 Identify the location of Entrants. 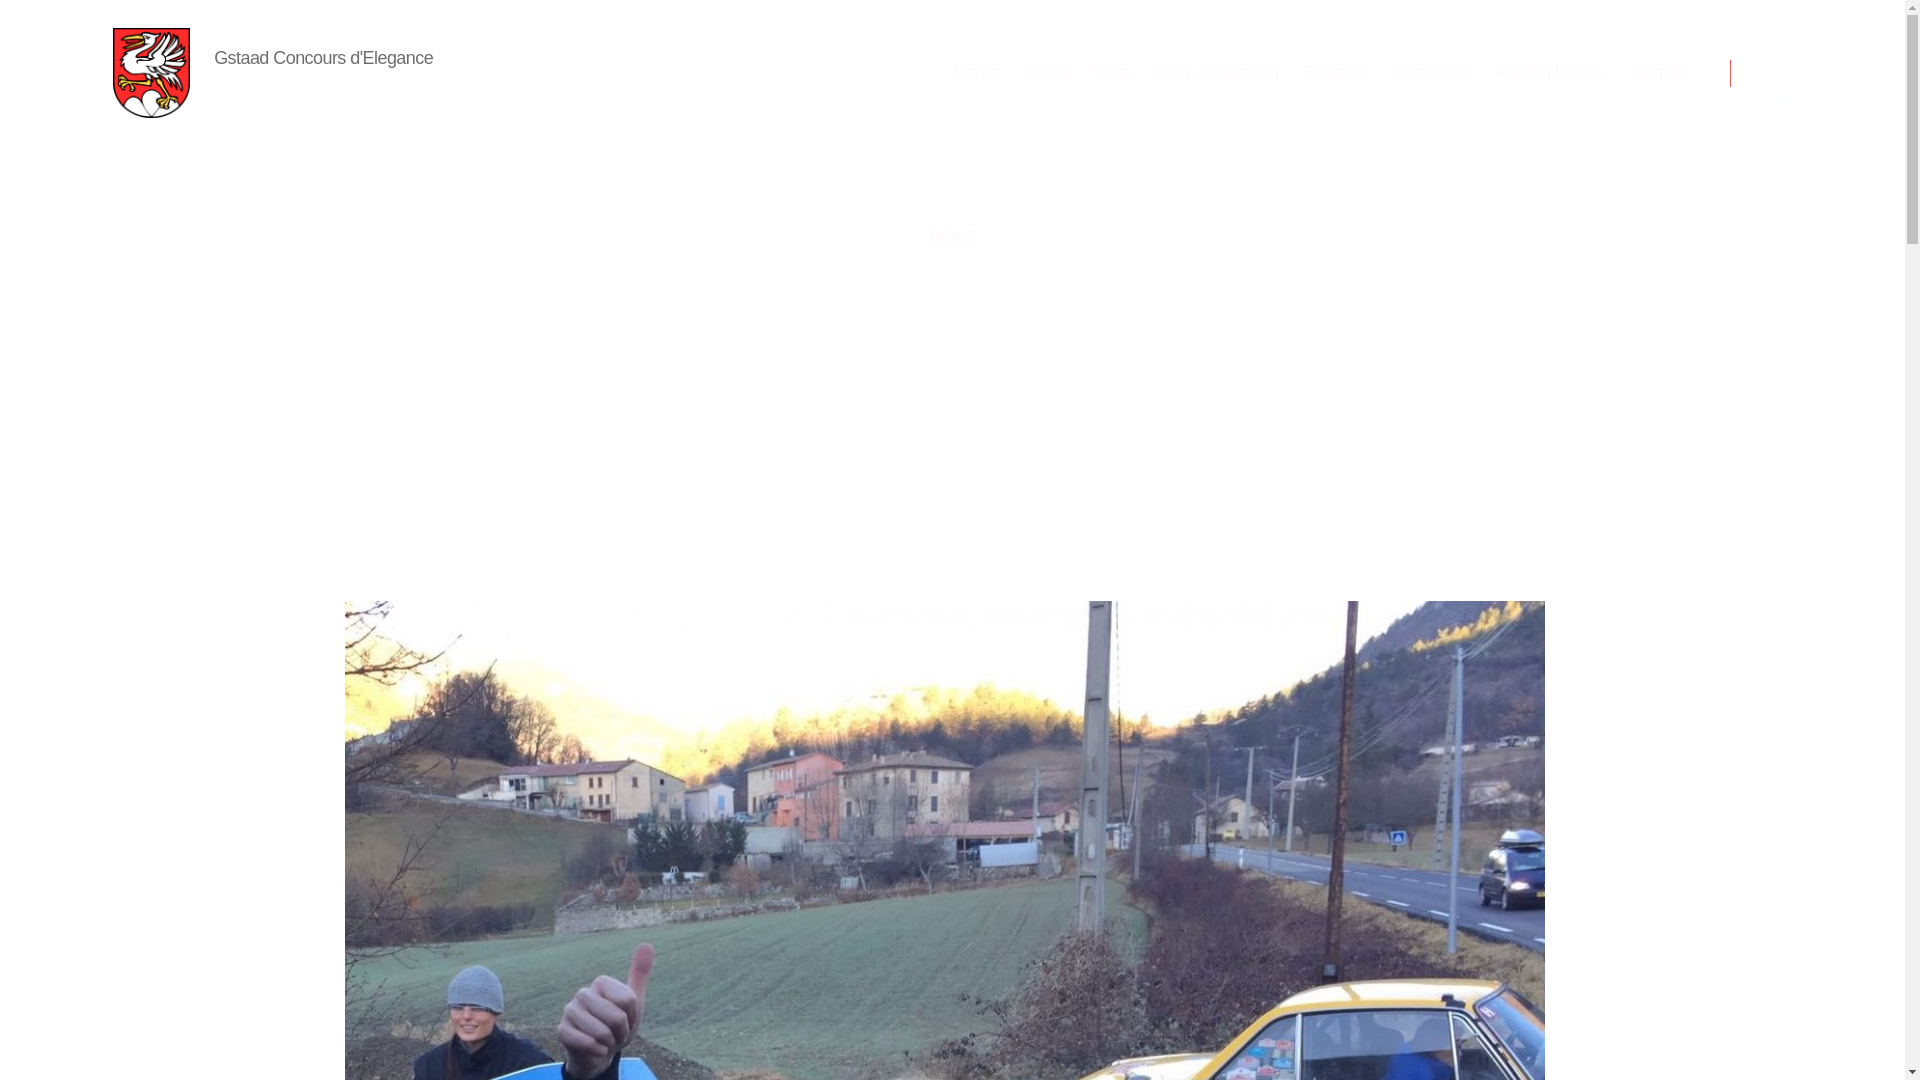
(1335, 72).